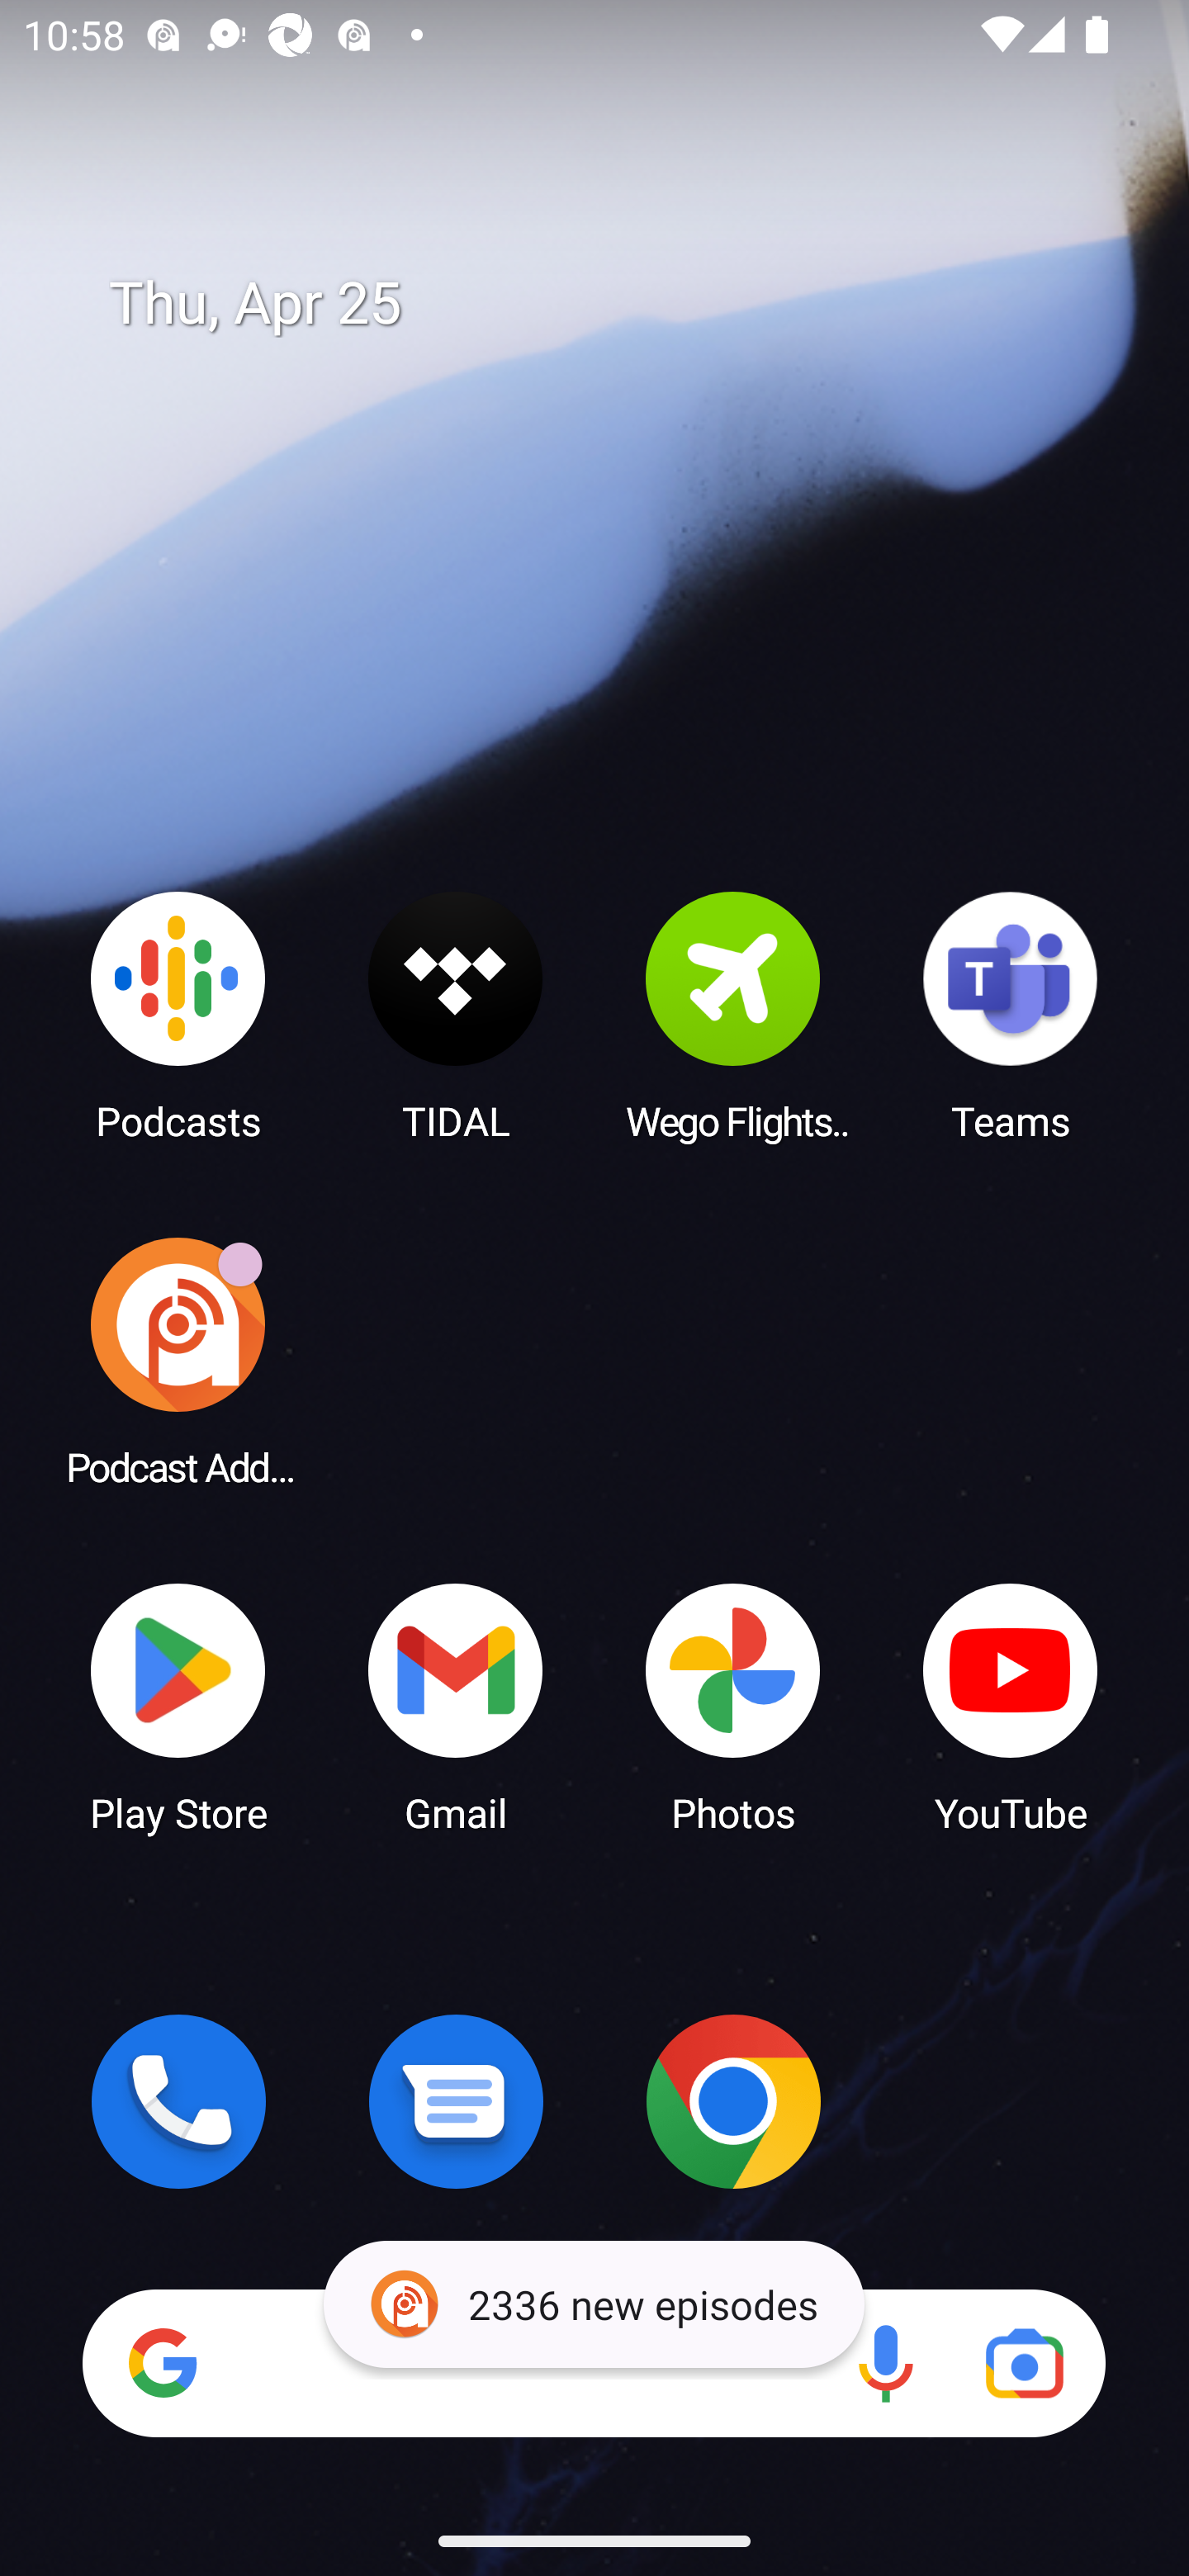  What do you see at coordinates (456, 1015) in the screenshot?
I see `TIDAL` at bounding box center [456, 1015].